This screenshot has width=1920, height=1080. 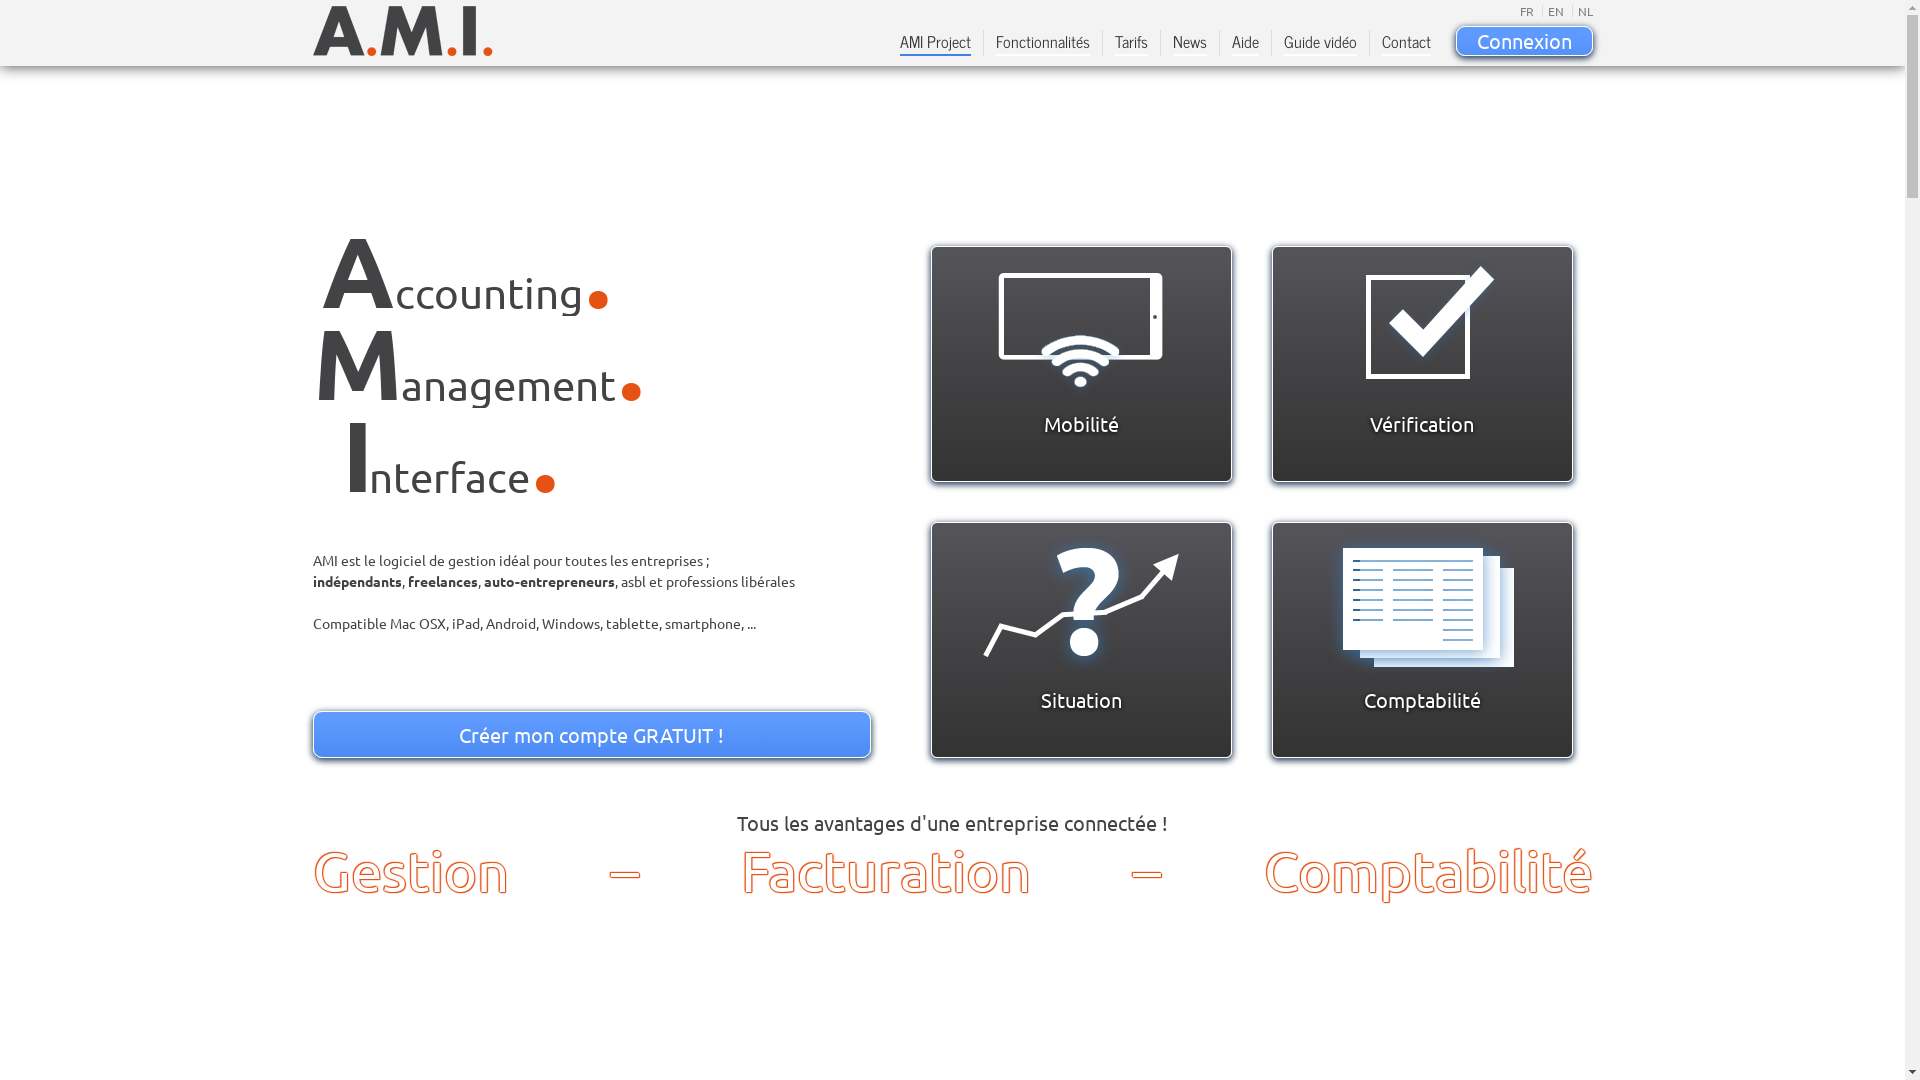 I want to click on News, so click(x=1189, y=44).